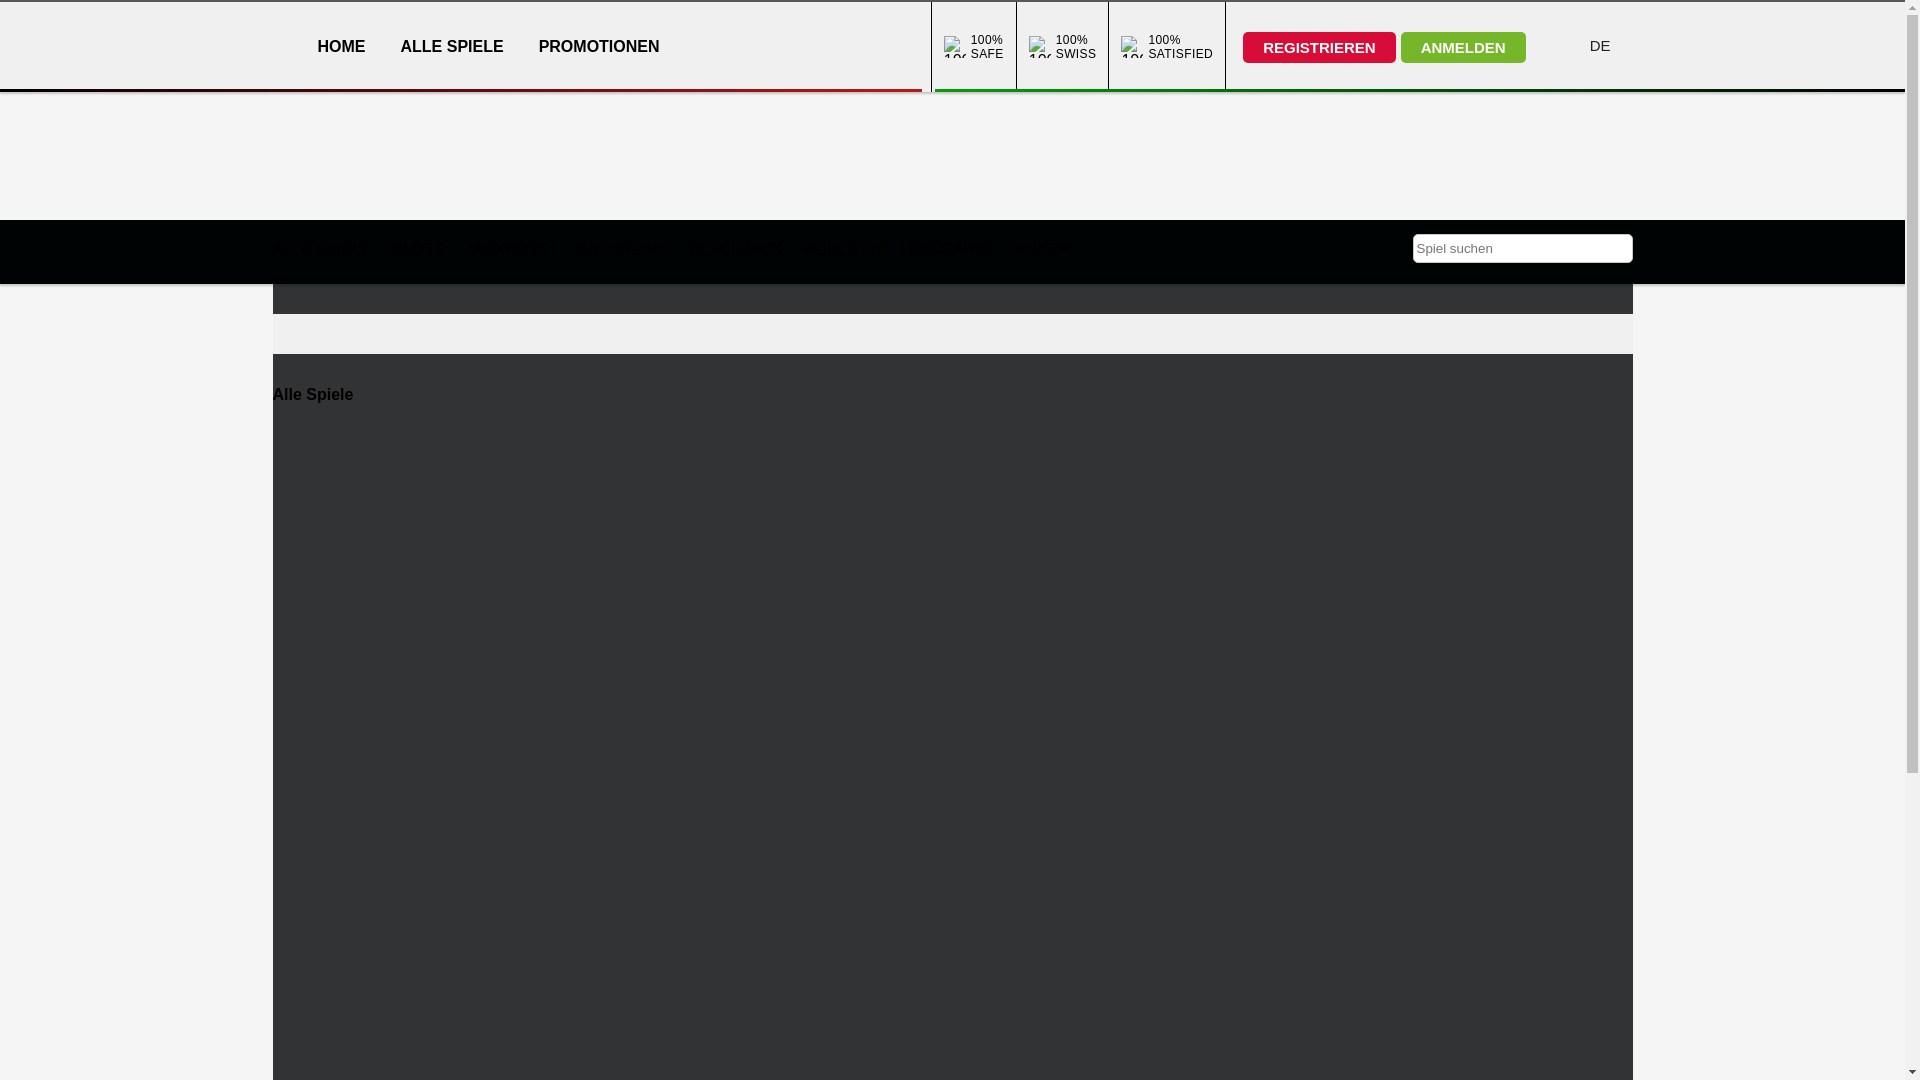  I want to click on LIVE CASINO, so click(619, 250).